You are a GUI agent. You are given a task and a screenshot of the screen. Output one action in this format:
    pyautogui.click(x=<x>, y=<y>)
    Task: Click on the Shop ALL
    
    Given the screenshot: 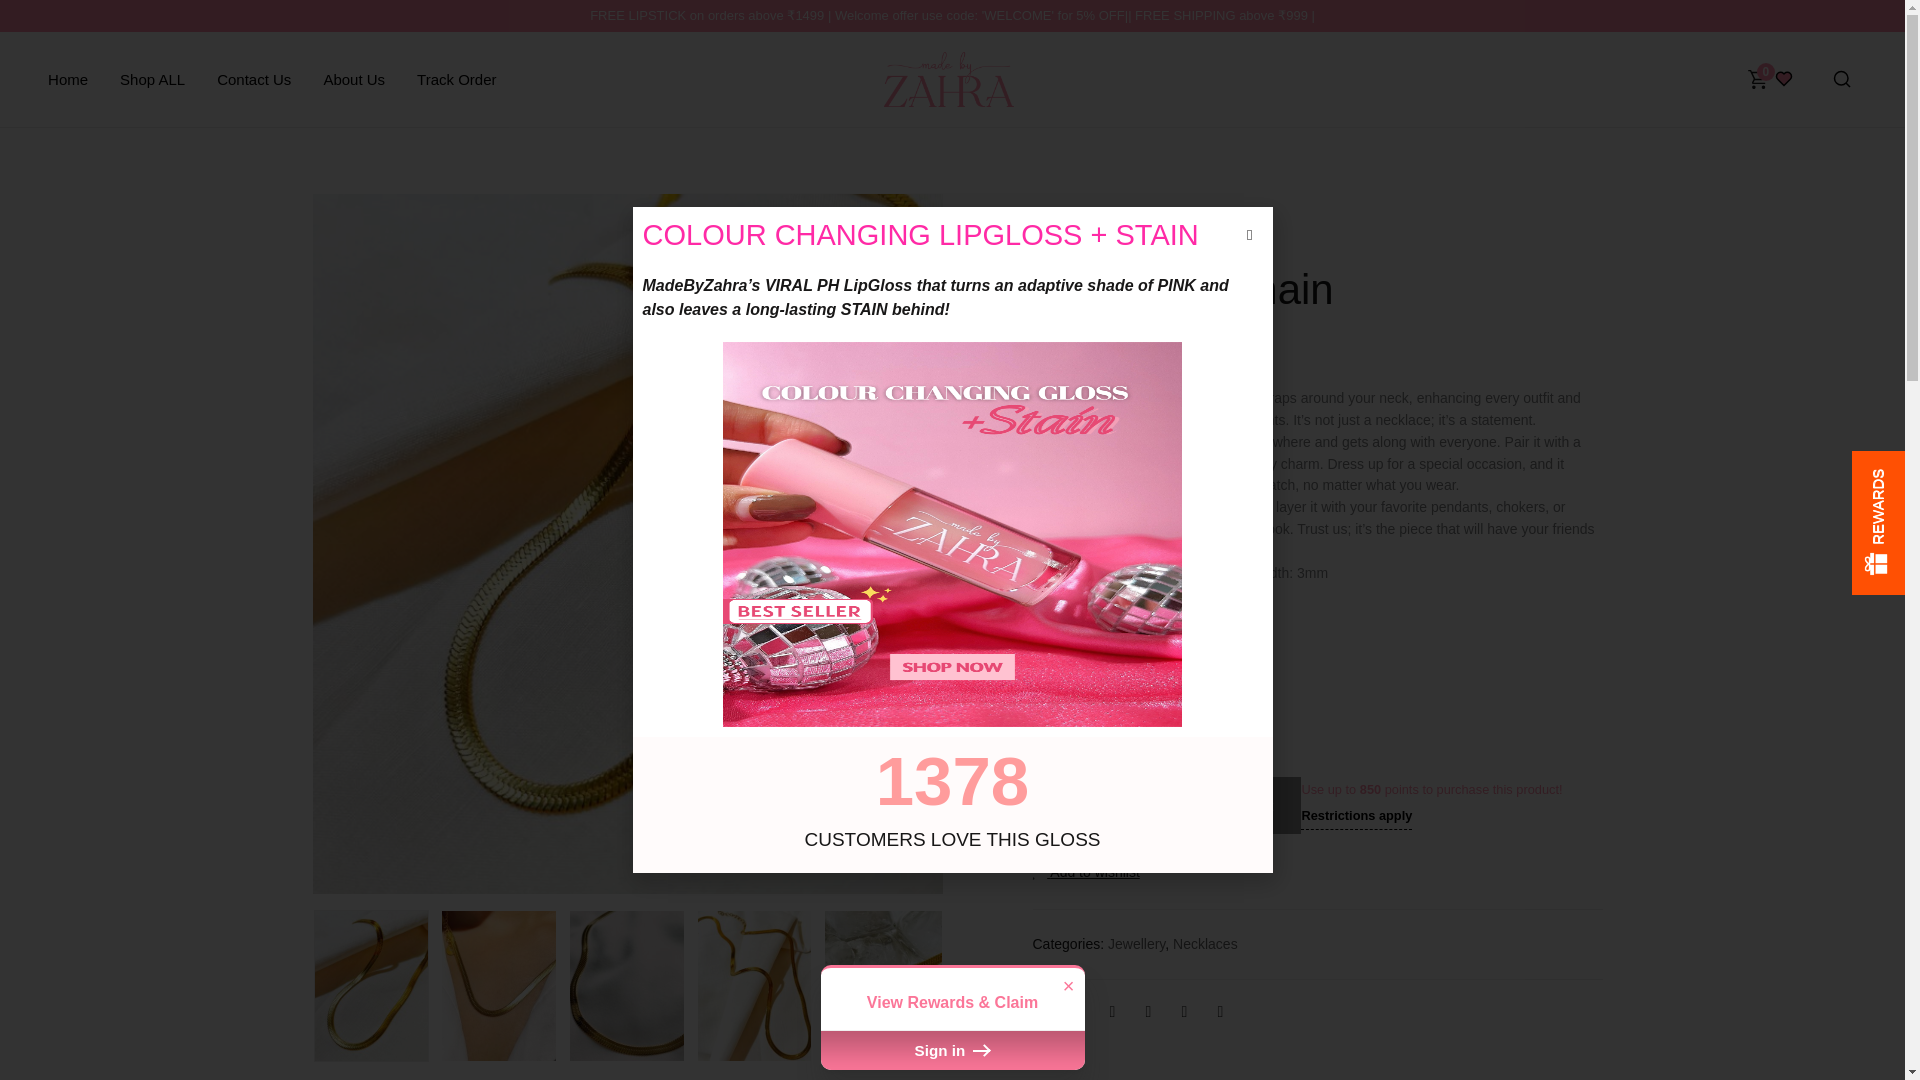 What is the action you would take?
    pyautogui.click(x=152, y=79)
    